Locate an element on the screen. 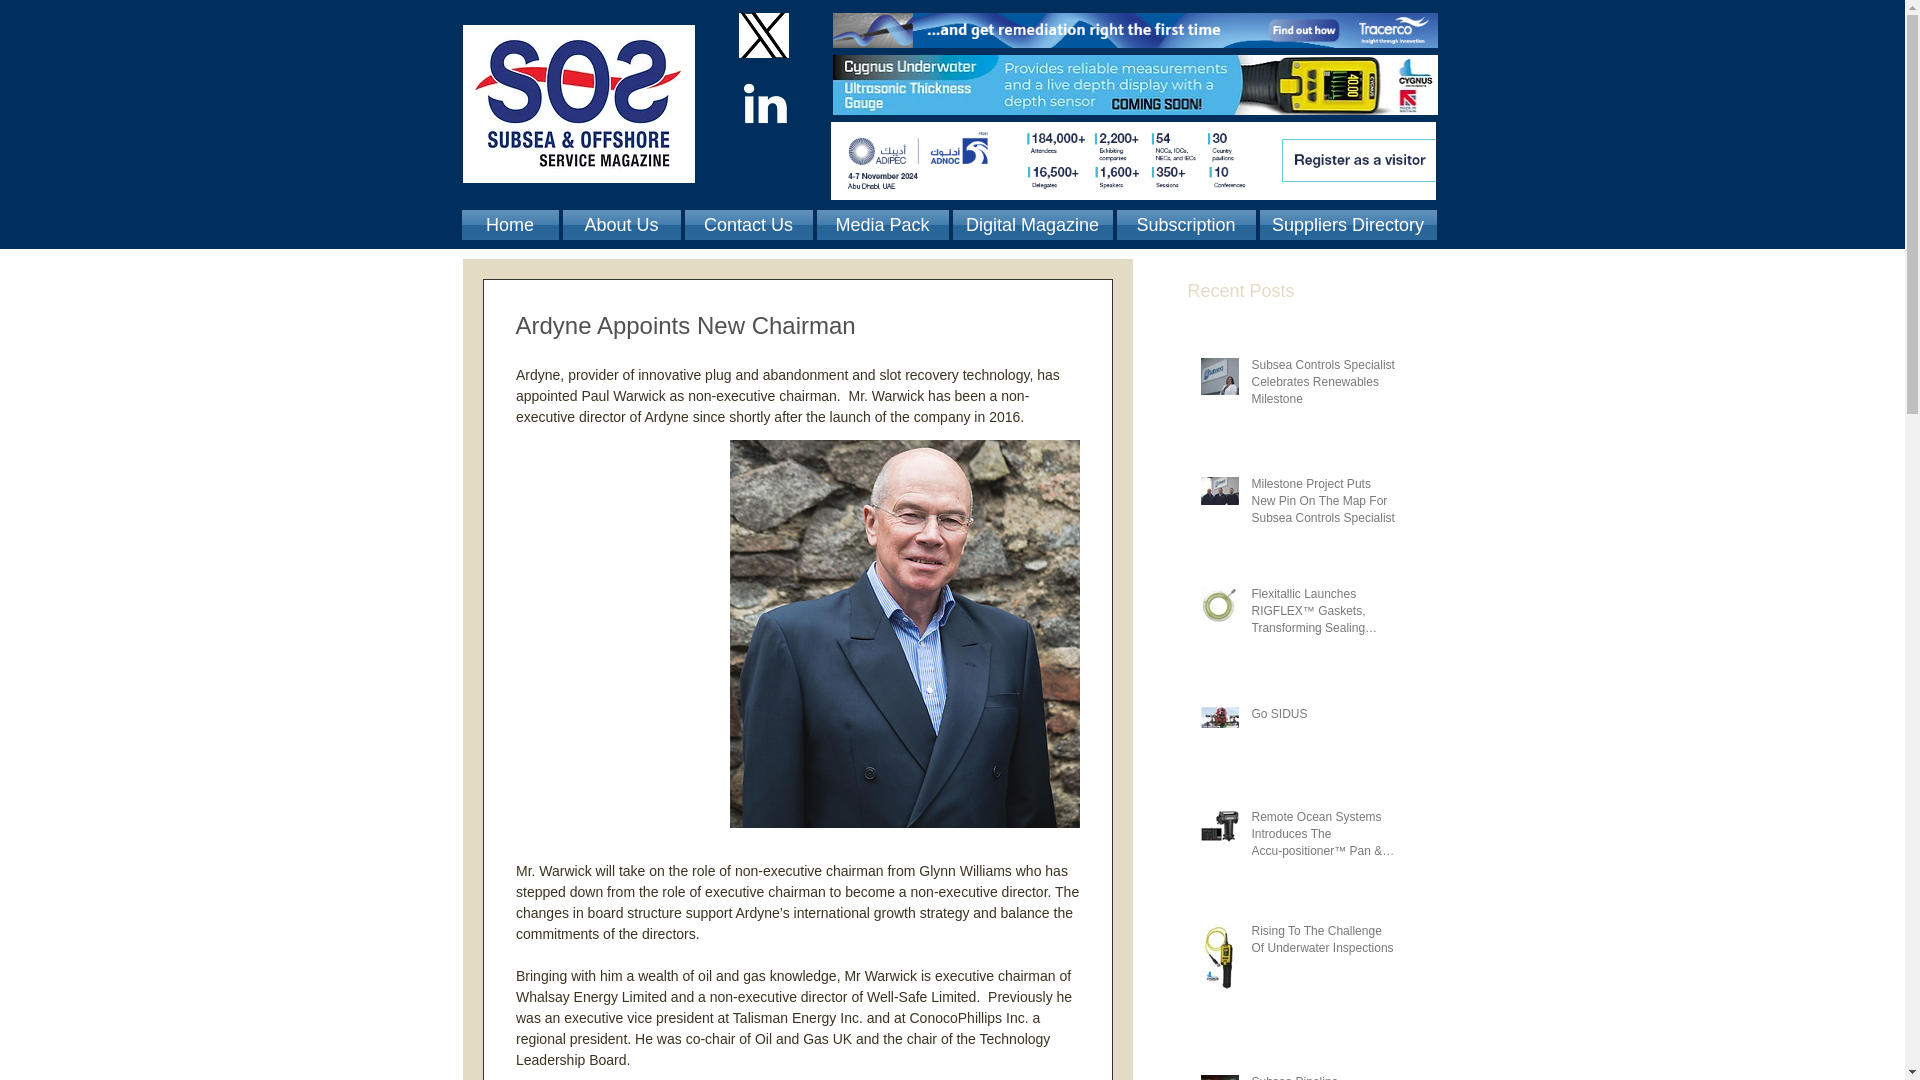 The image size is (1920, 1080). Go SIDUS is located at coordinates (1323, 718).